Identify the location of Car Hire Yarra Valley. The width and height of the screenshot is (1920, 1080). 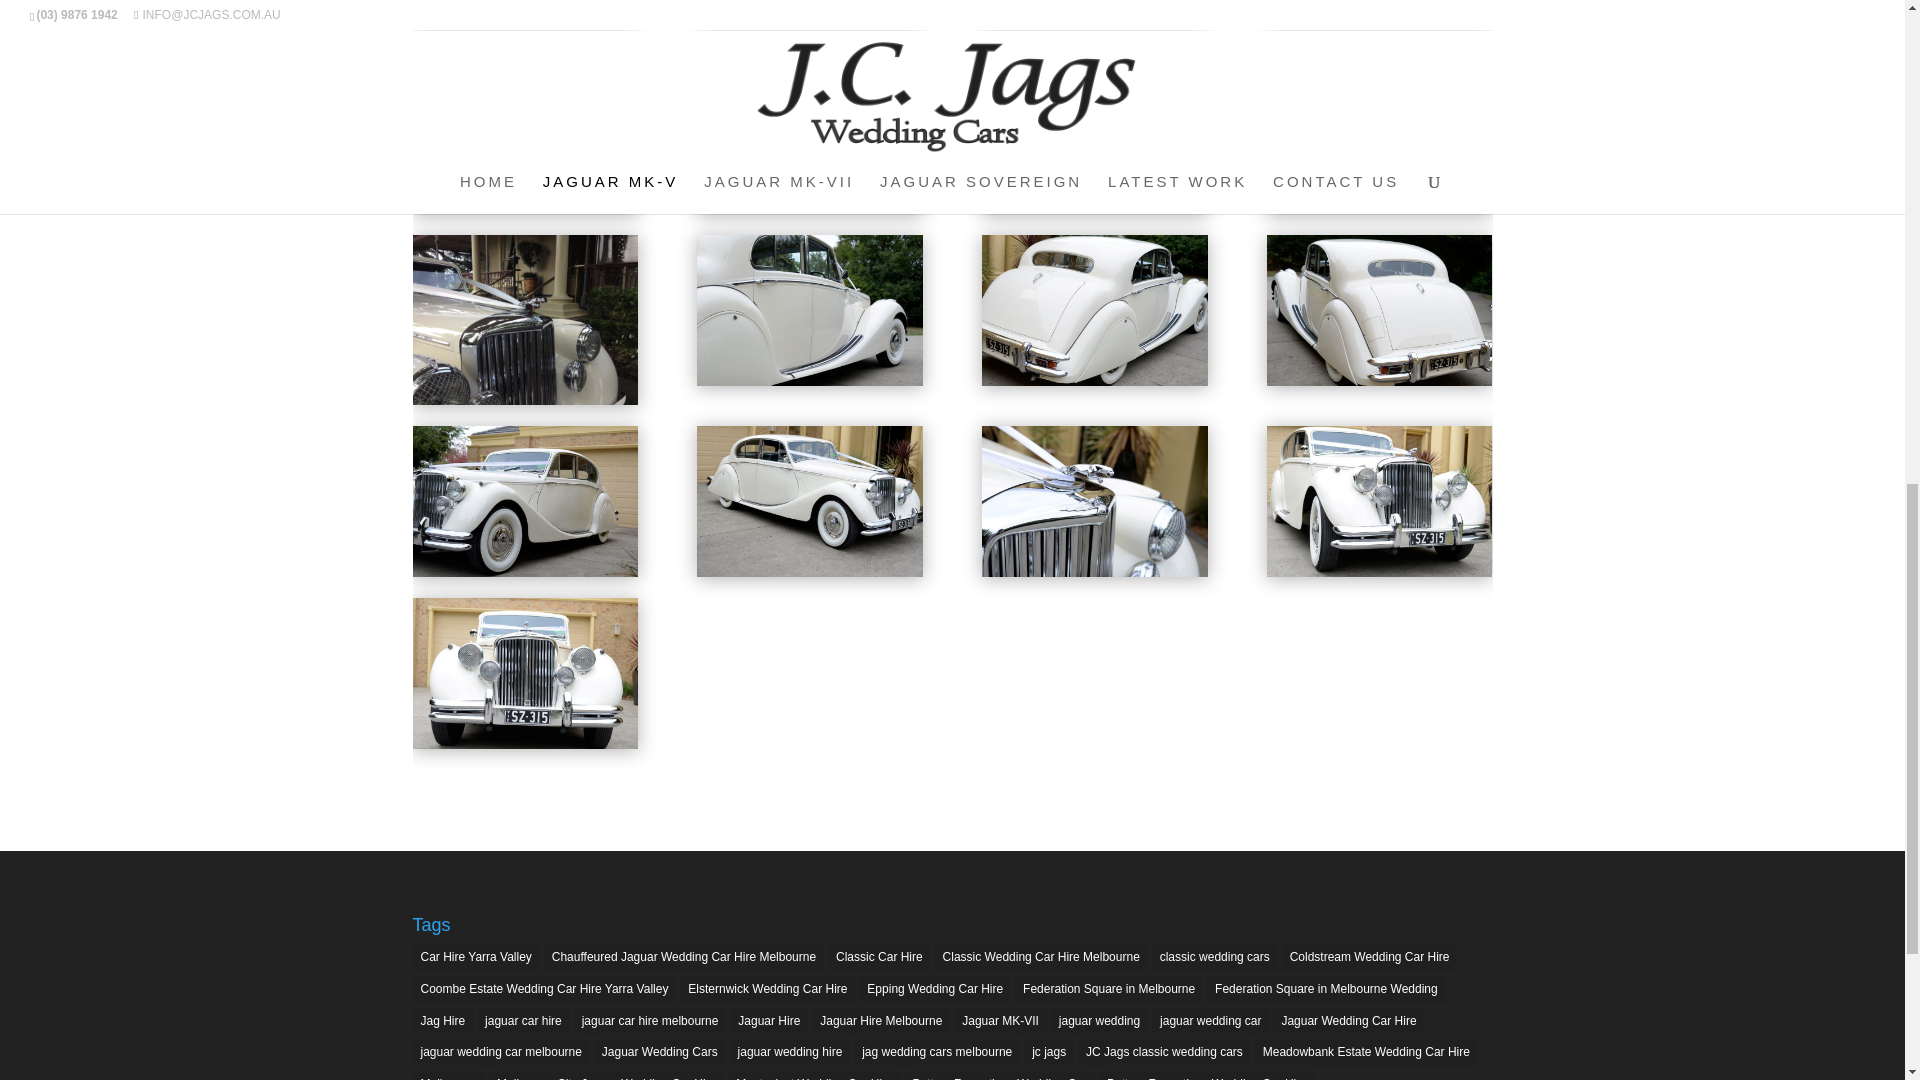
(476, 958).